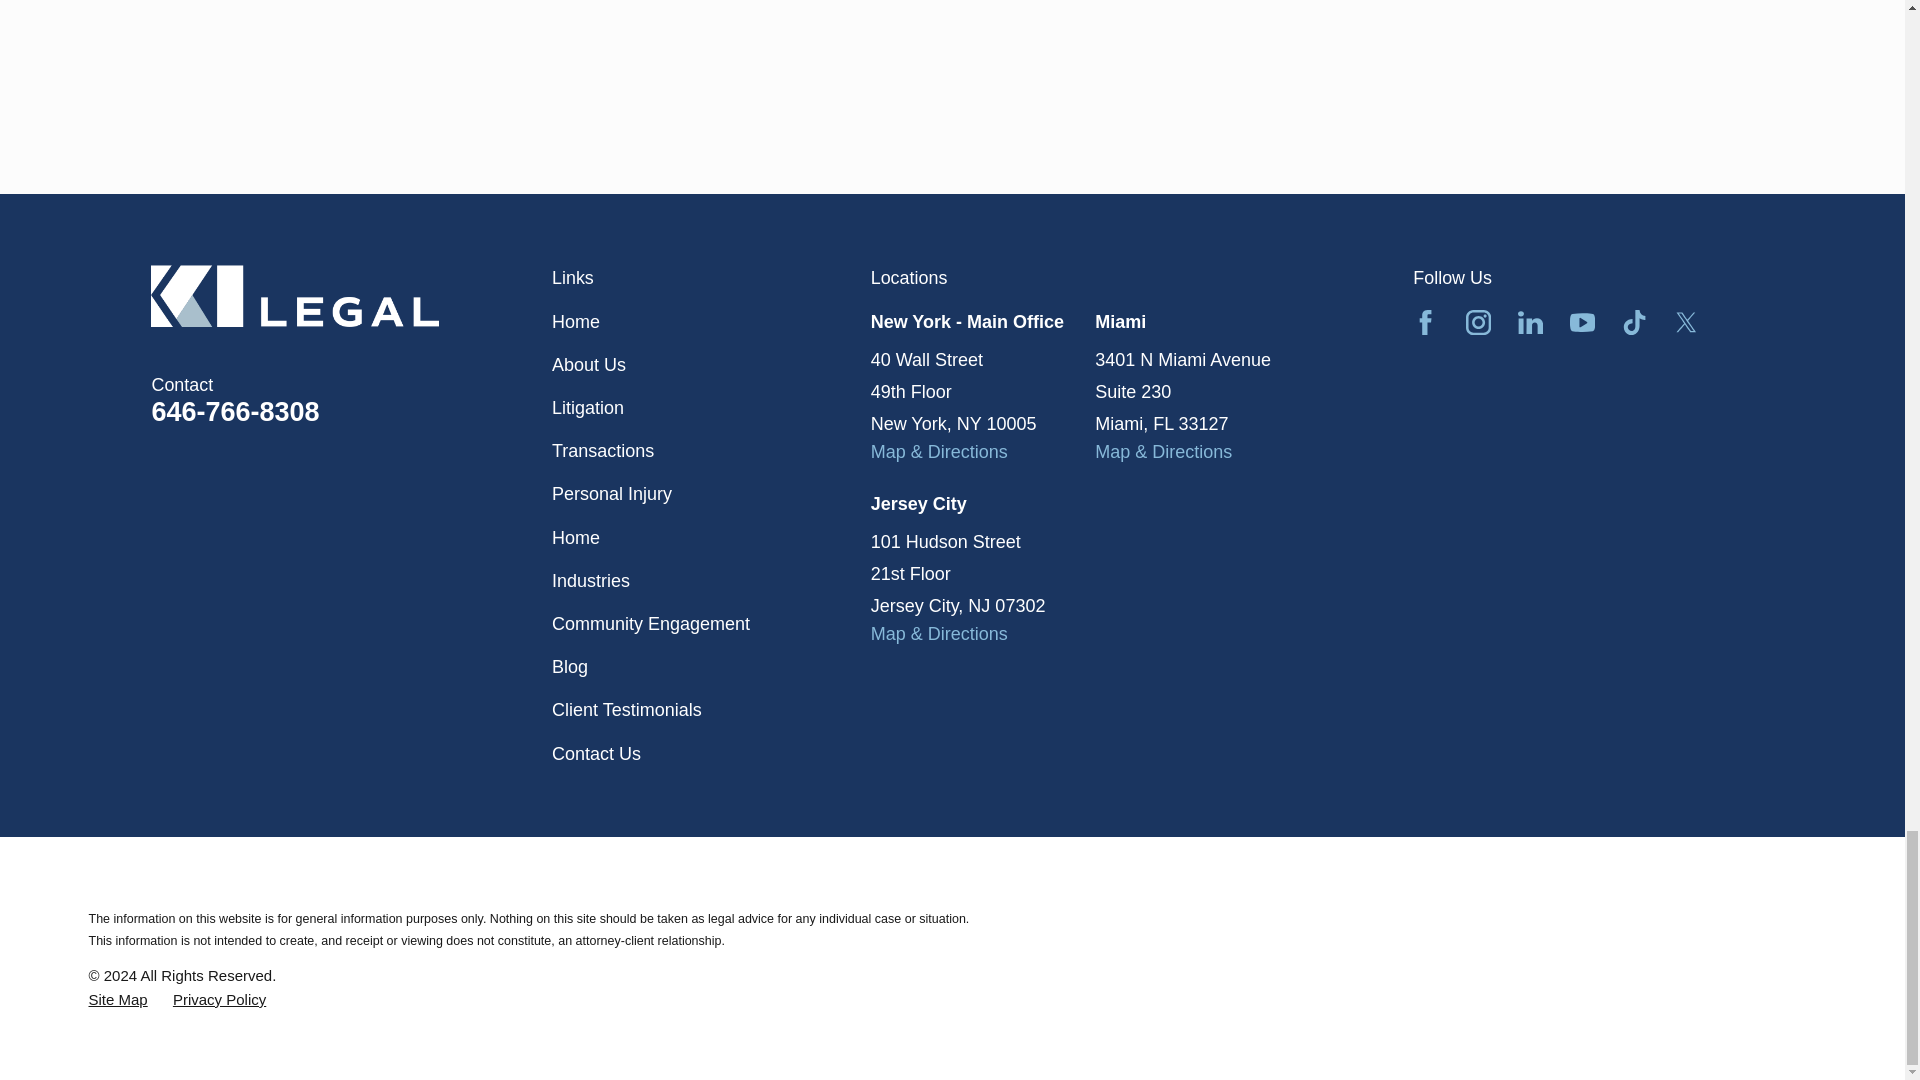 The height and width of the screenshot is (1080, 1920). I want to click on KI Legal, so click(295, 296).